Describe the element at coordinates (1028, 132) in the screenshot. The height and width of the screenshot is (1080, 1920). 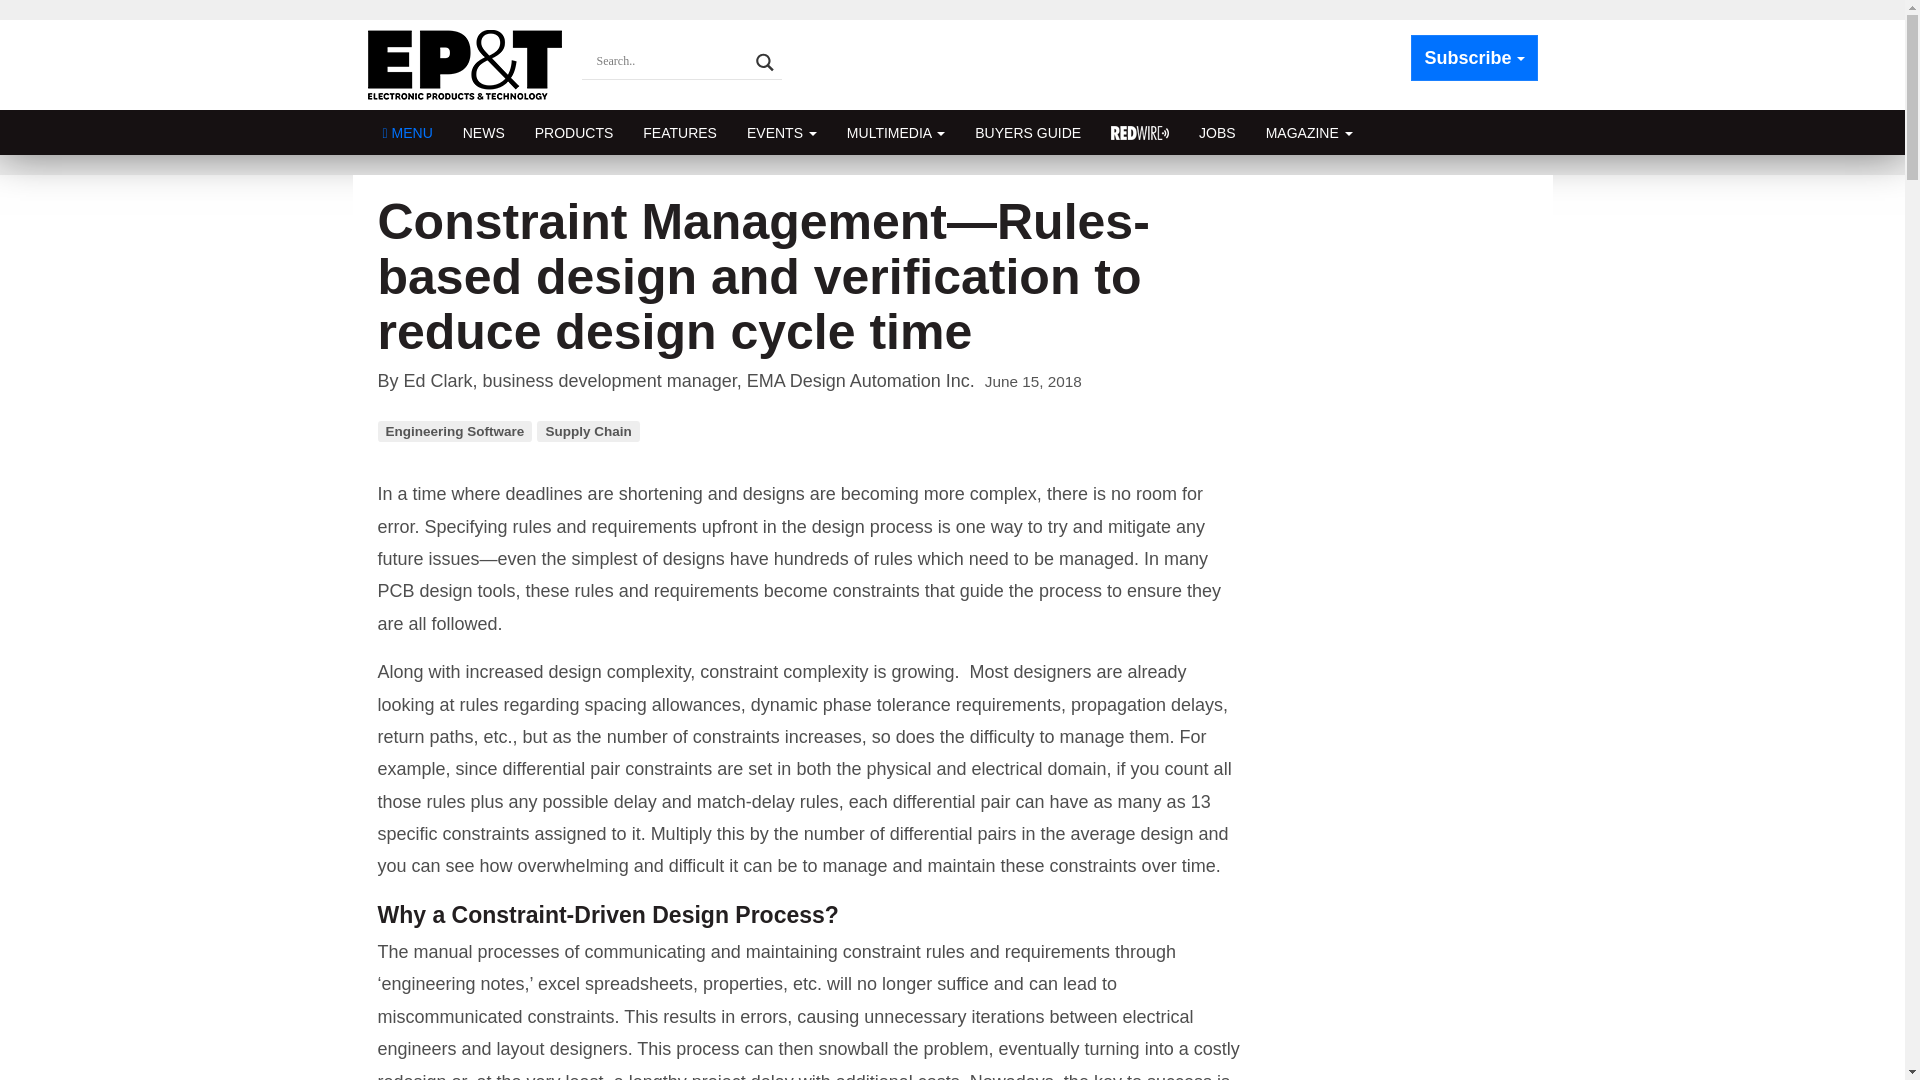
I see `BUYERS GUIDE` at that location.